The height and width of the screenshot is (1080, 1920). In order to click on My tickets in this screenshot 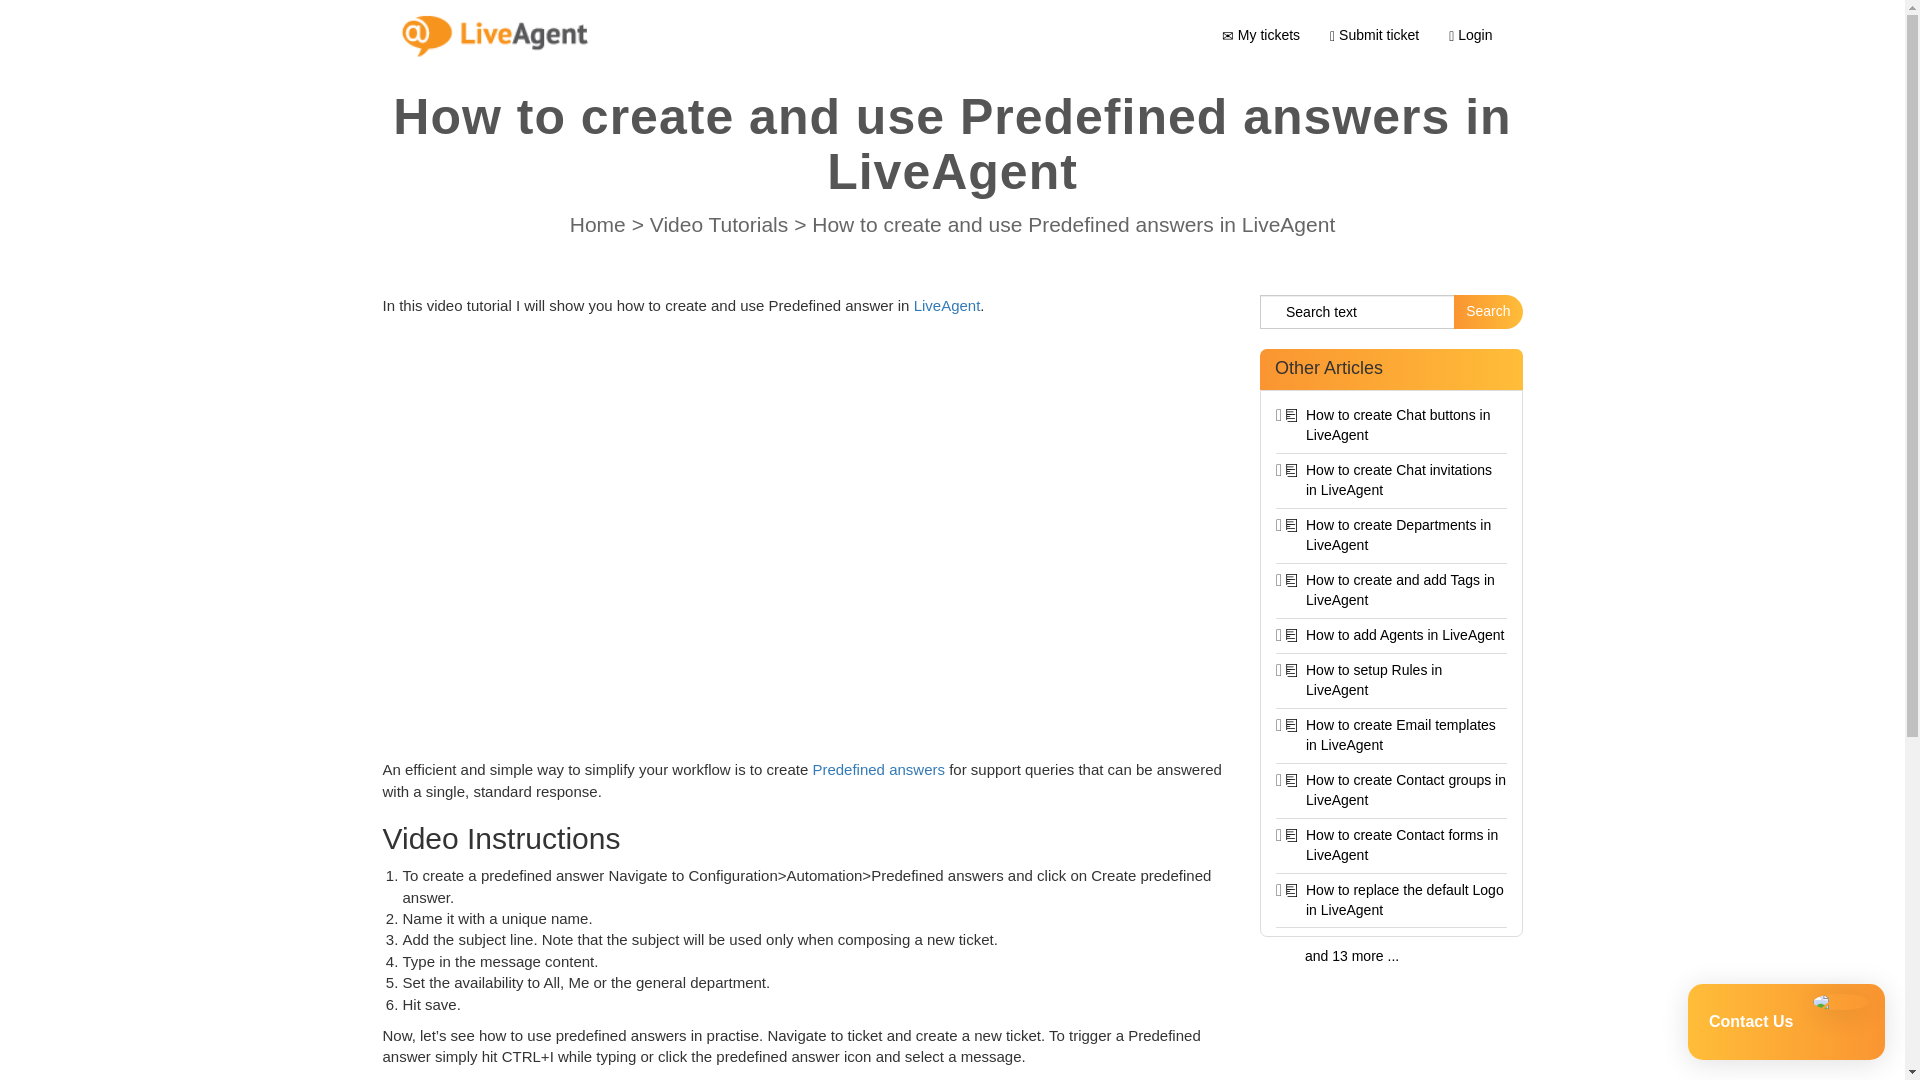, I will do `click(1261, 34)`.